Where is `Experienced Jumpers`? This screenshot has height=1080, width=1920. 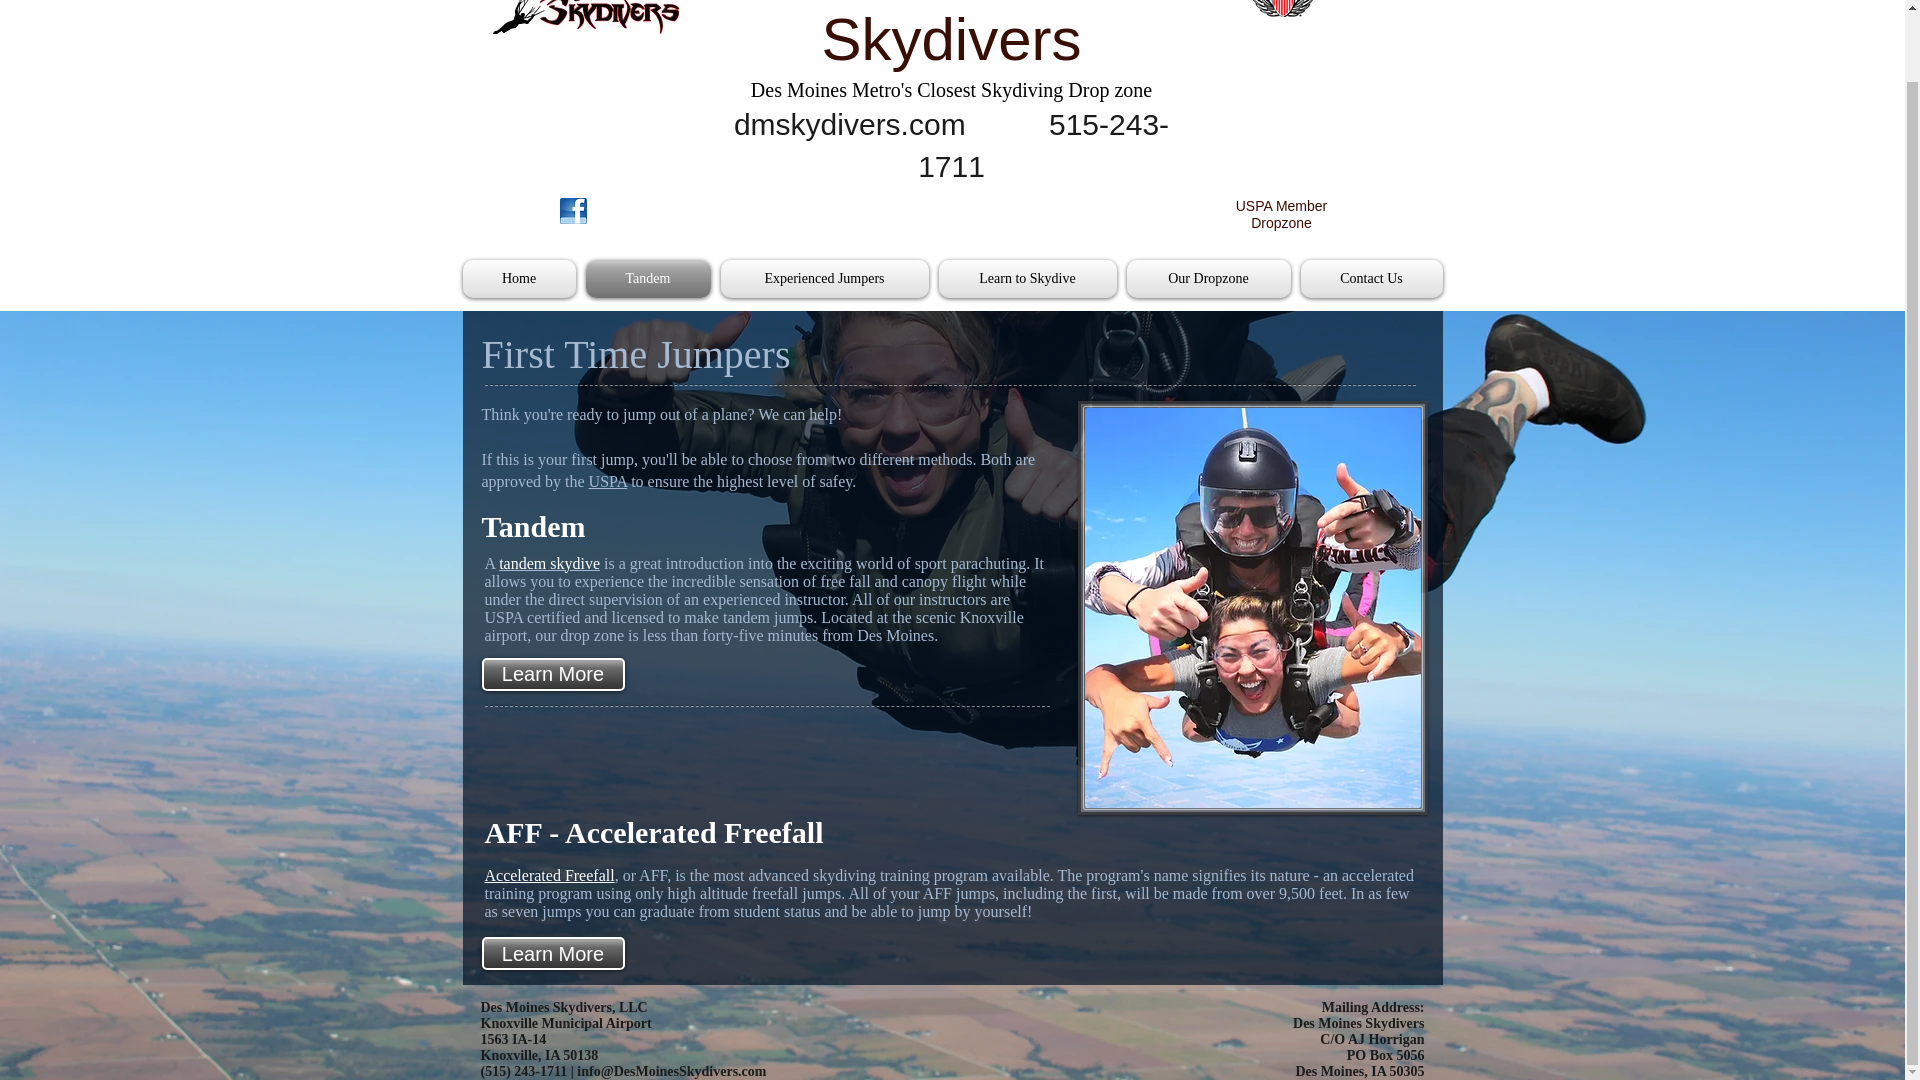 Experienced Jumpers is located at coordinates (824, 279).